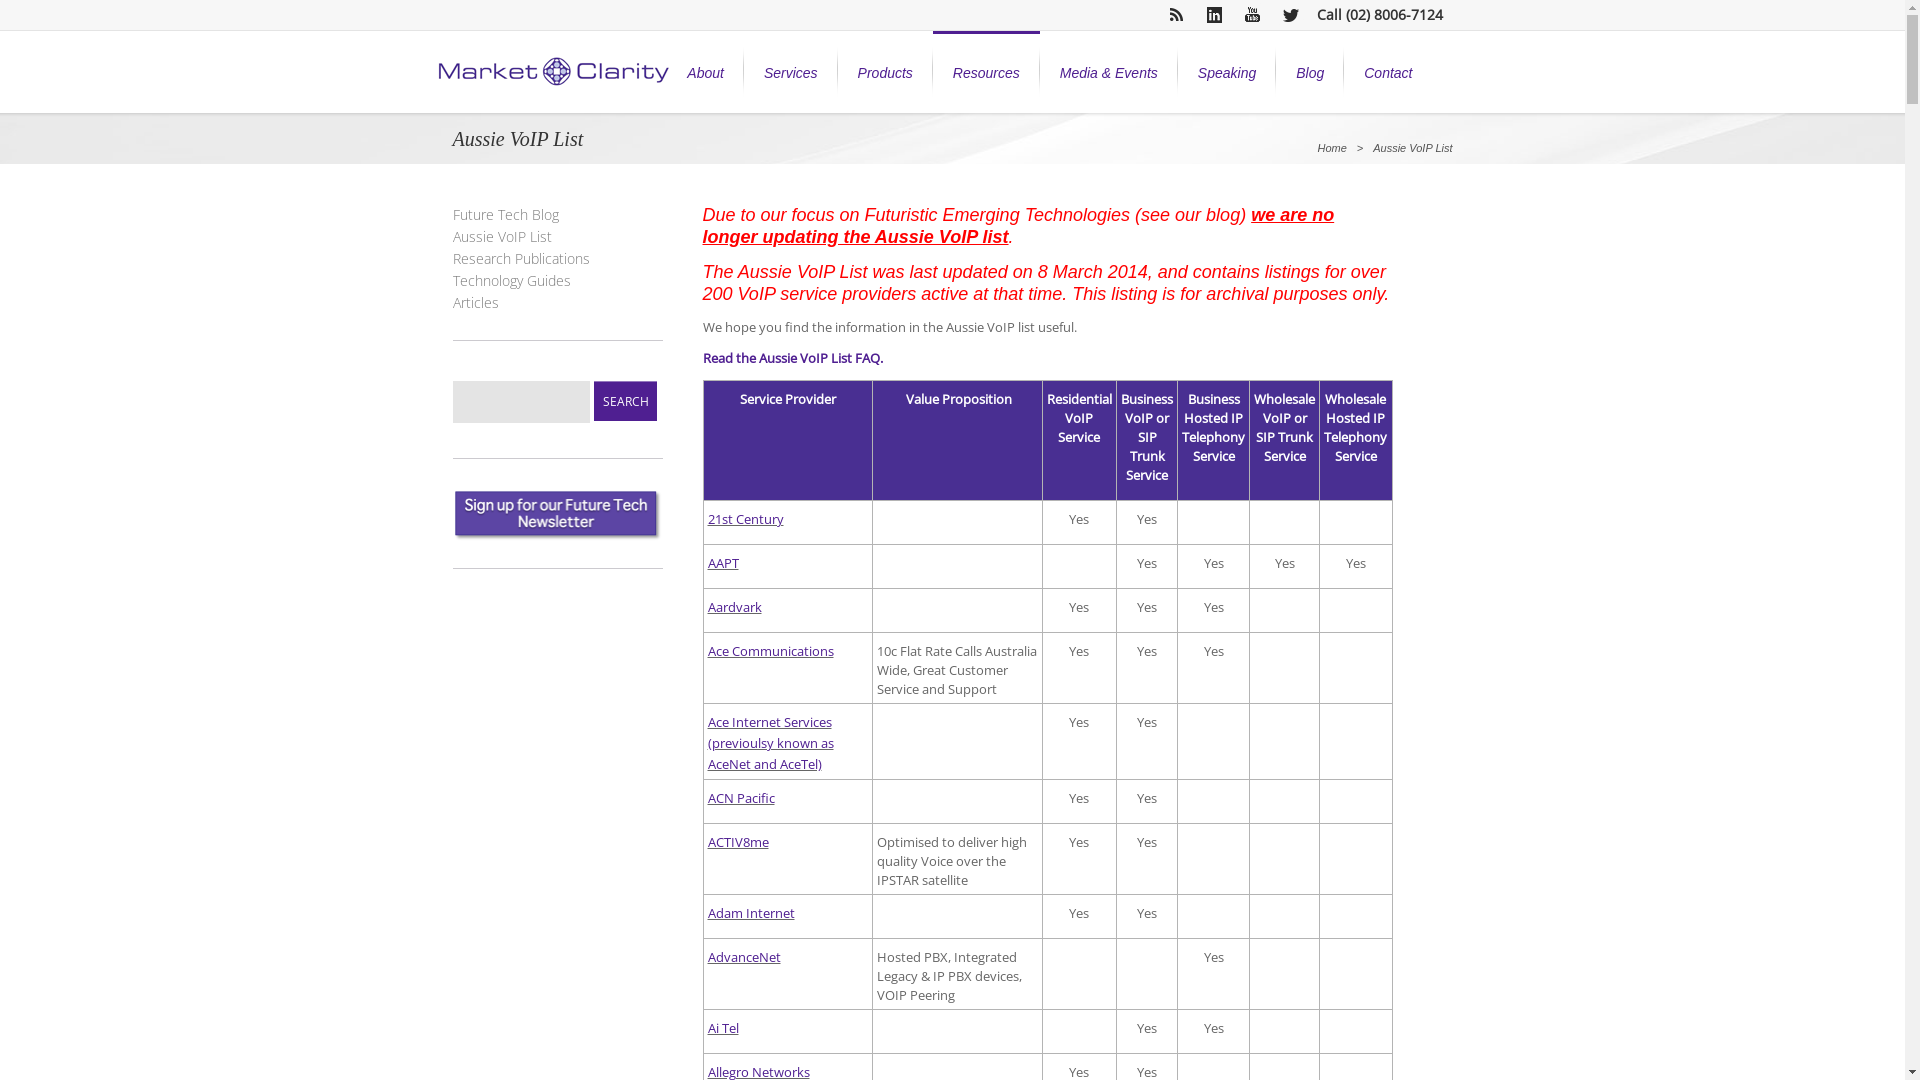  I want to click on Ace Communications, so click(771, 651).